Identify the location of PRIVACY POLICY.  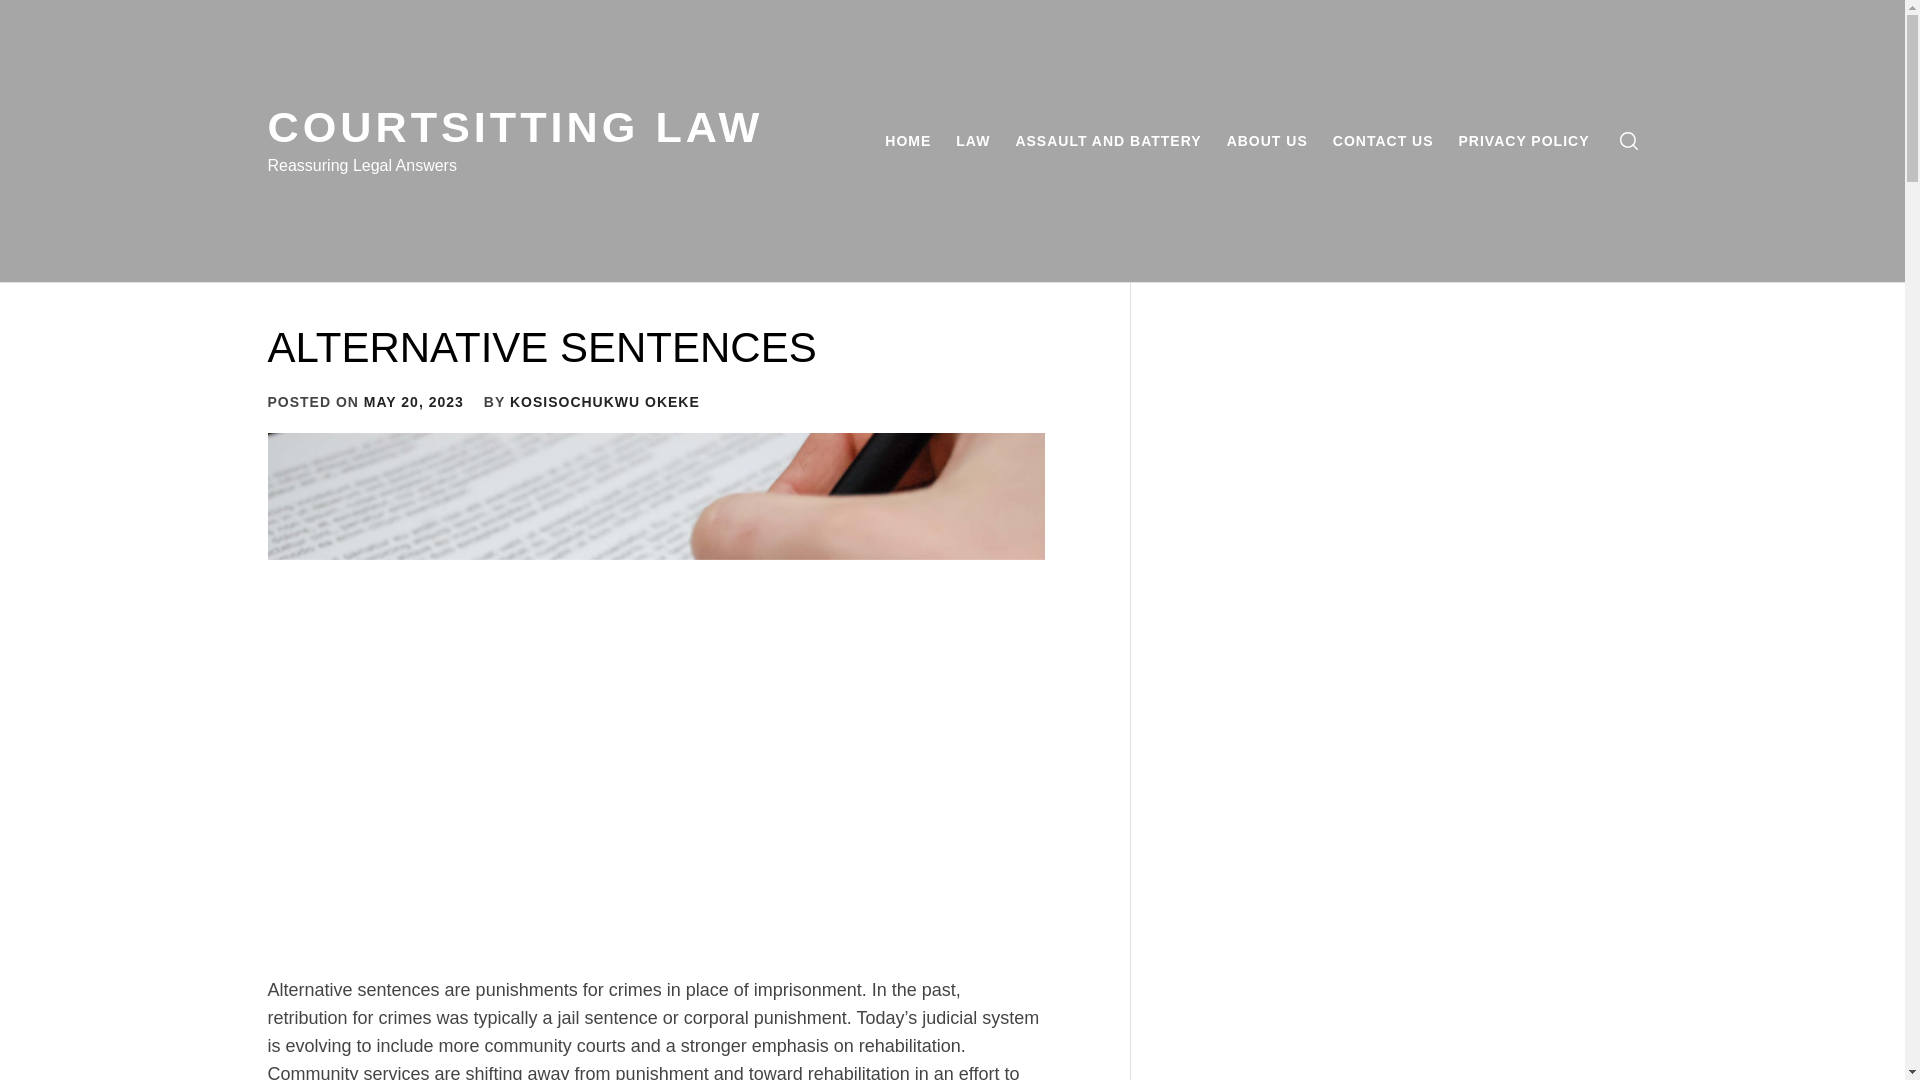
(1524, 140).